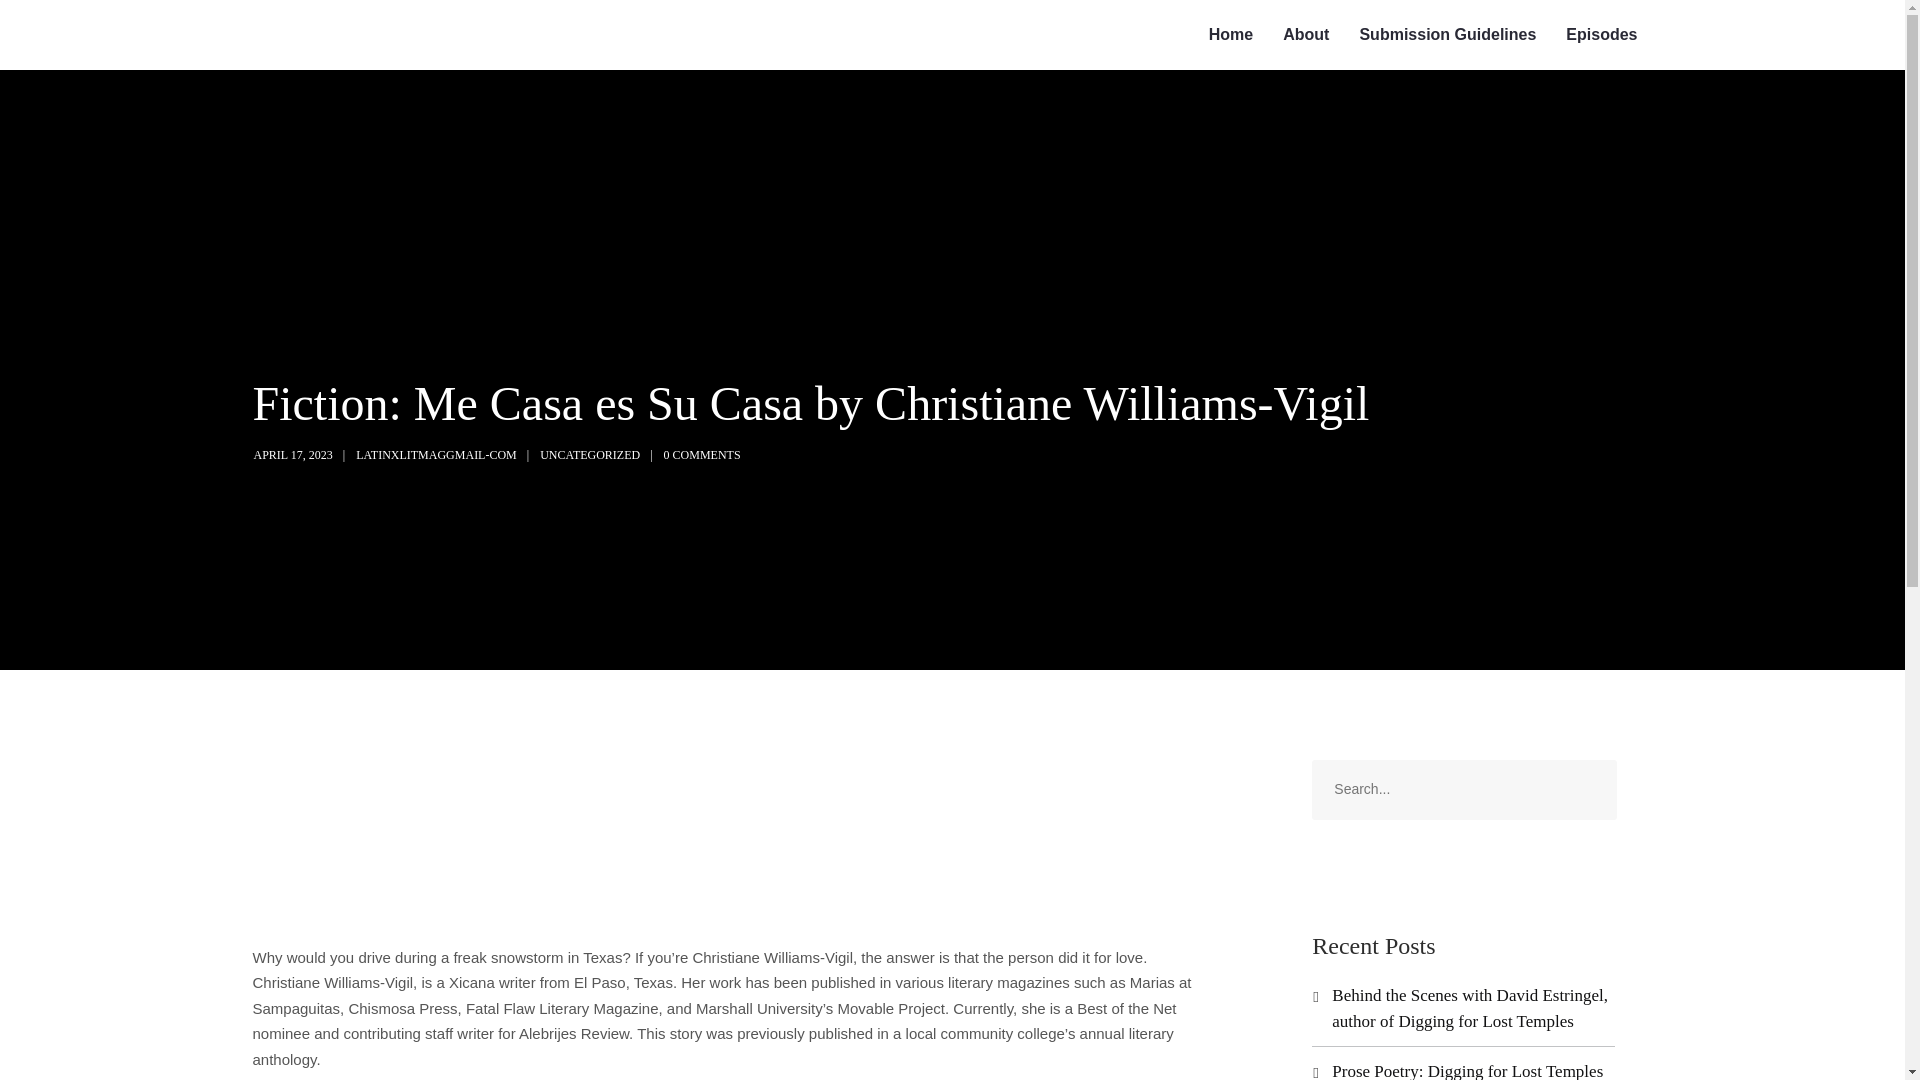 The image size is (1920, 1080). What do you see at coordinates (41, 29) in the screenshot?
I see `Submit` at bounding box center [41, 29].